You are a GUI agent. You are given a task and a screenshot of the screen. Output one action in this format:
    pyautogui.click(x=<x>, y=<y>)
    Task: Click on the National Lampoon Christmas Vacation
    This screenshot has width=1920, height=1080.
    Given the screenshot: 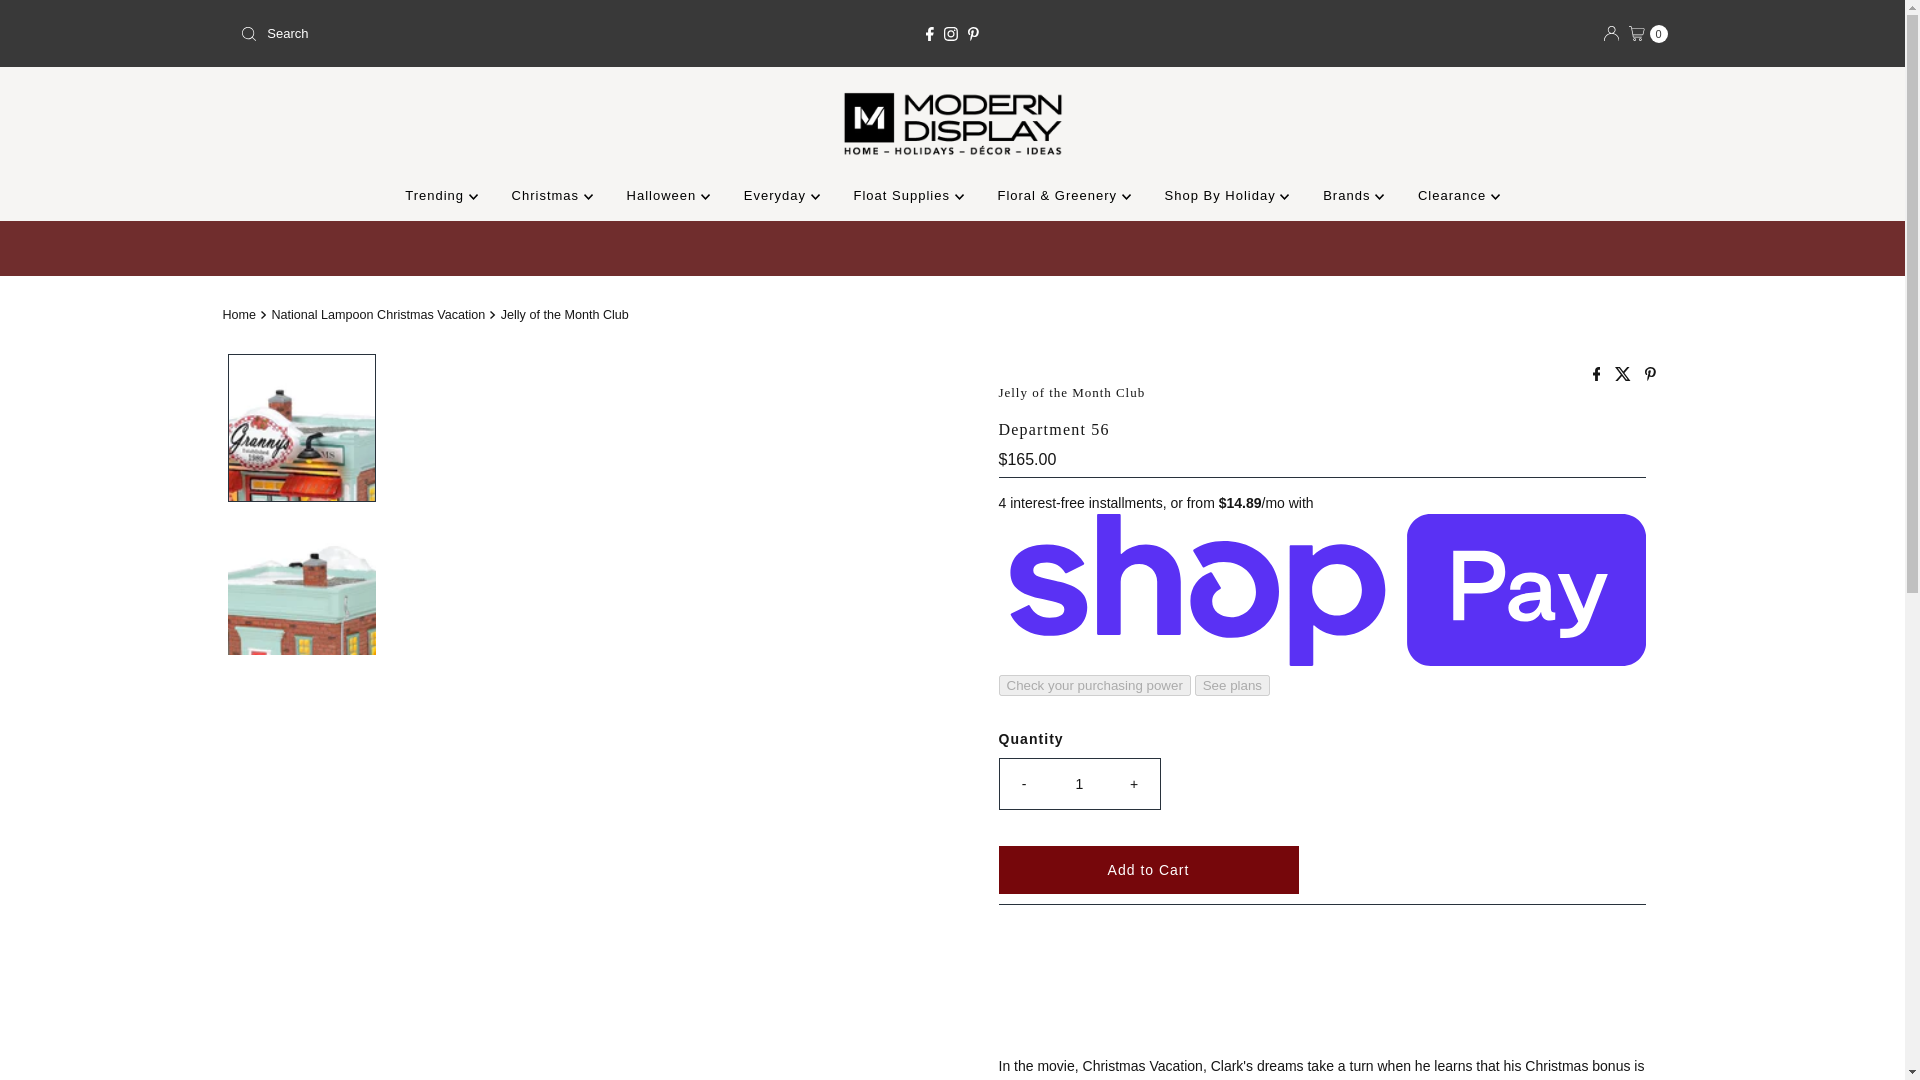 What is the action you would take?
    pyautogui.click(x=380, y=314)
    